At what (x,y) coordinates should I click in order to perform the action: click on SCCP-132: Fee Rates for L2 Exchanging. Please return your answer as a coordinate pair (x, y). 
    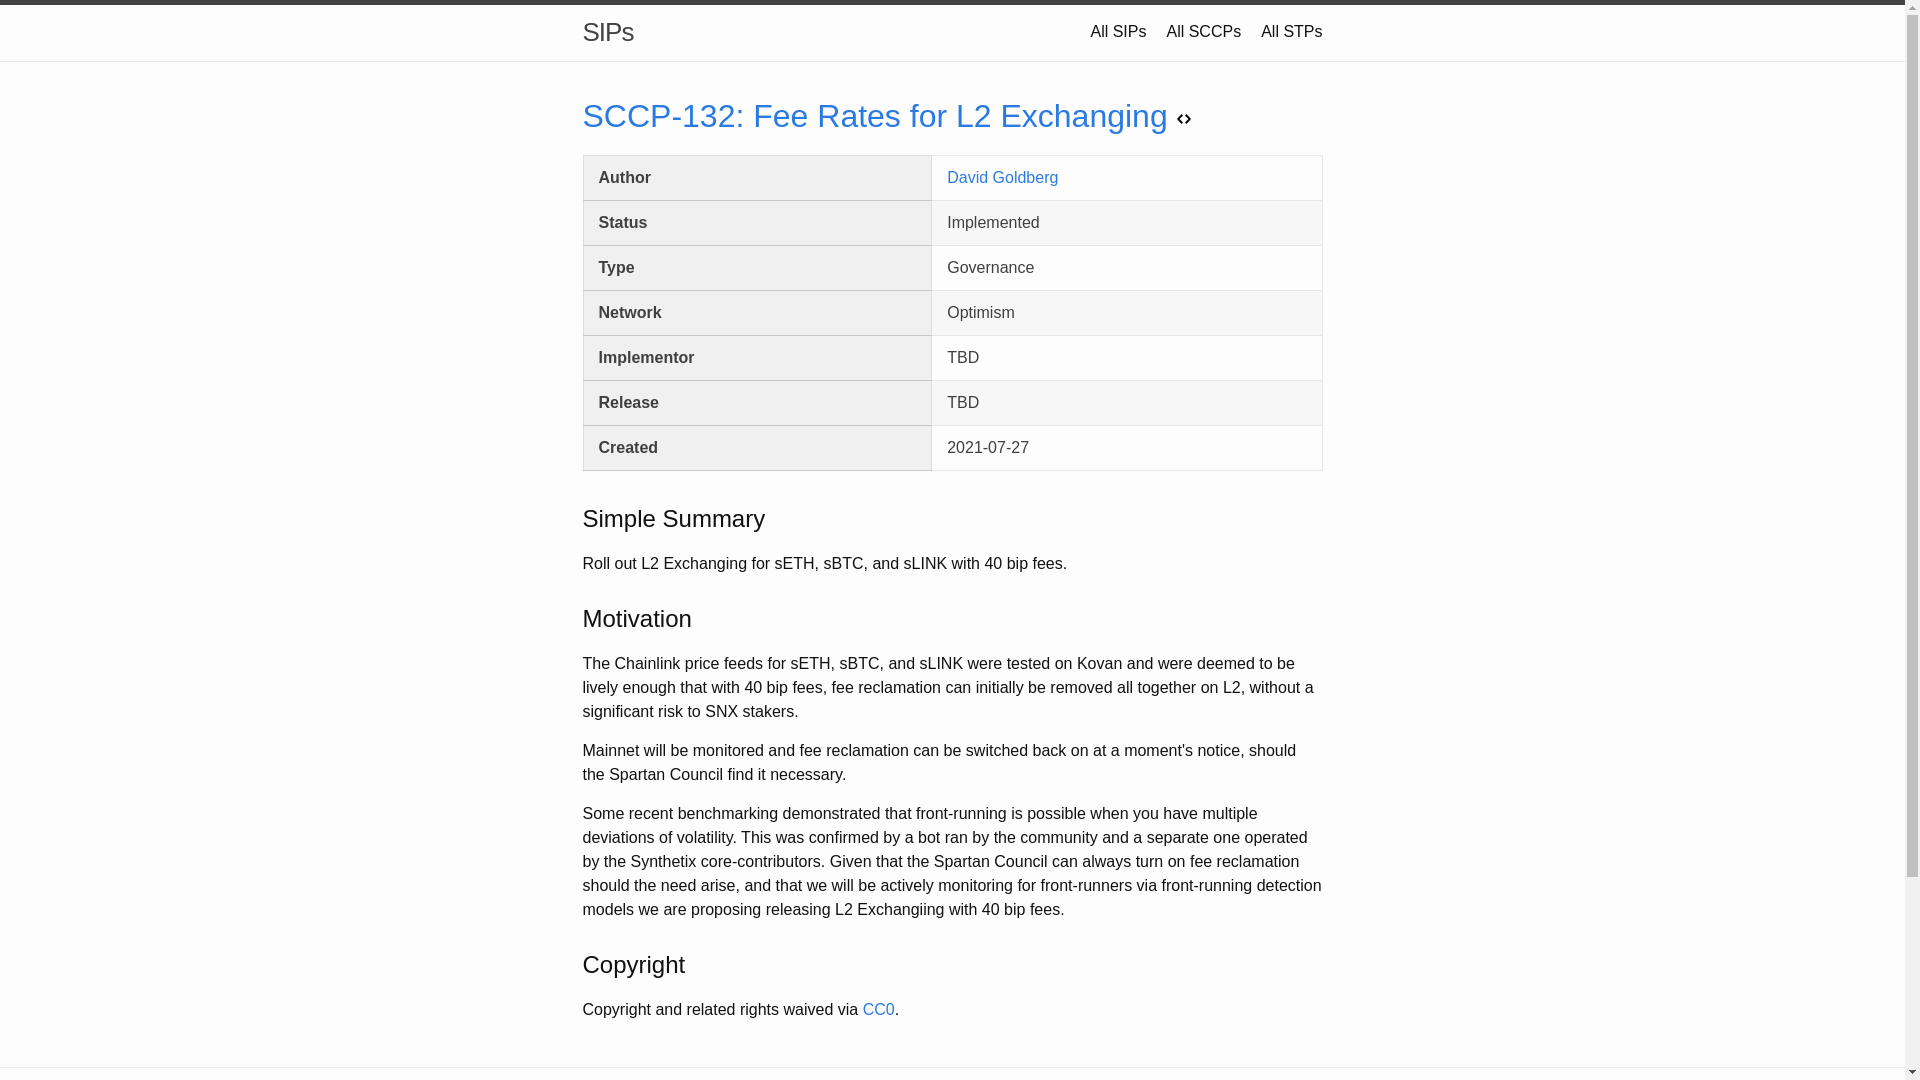
    Looking at the image, I should click on (886, 116).